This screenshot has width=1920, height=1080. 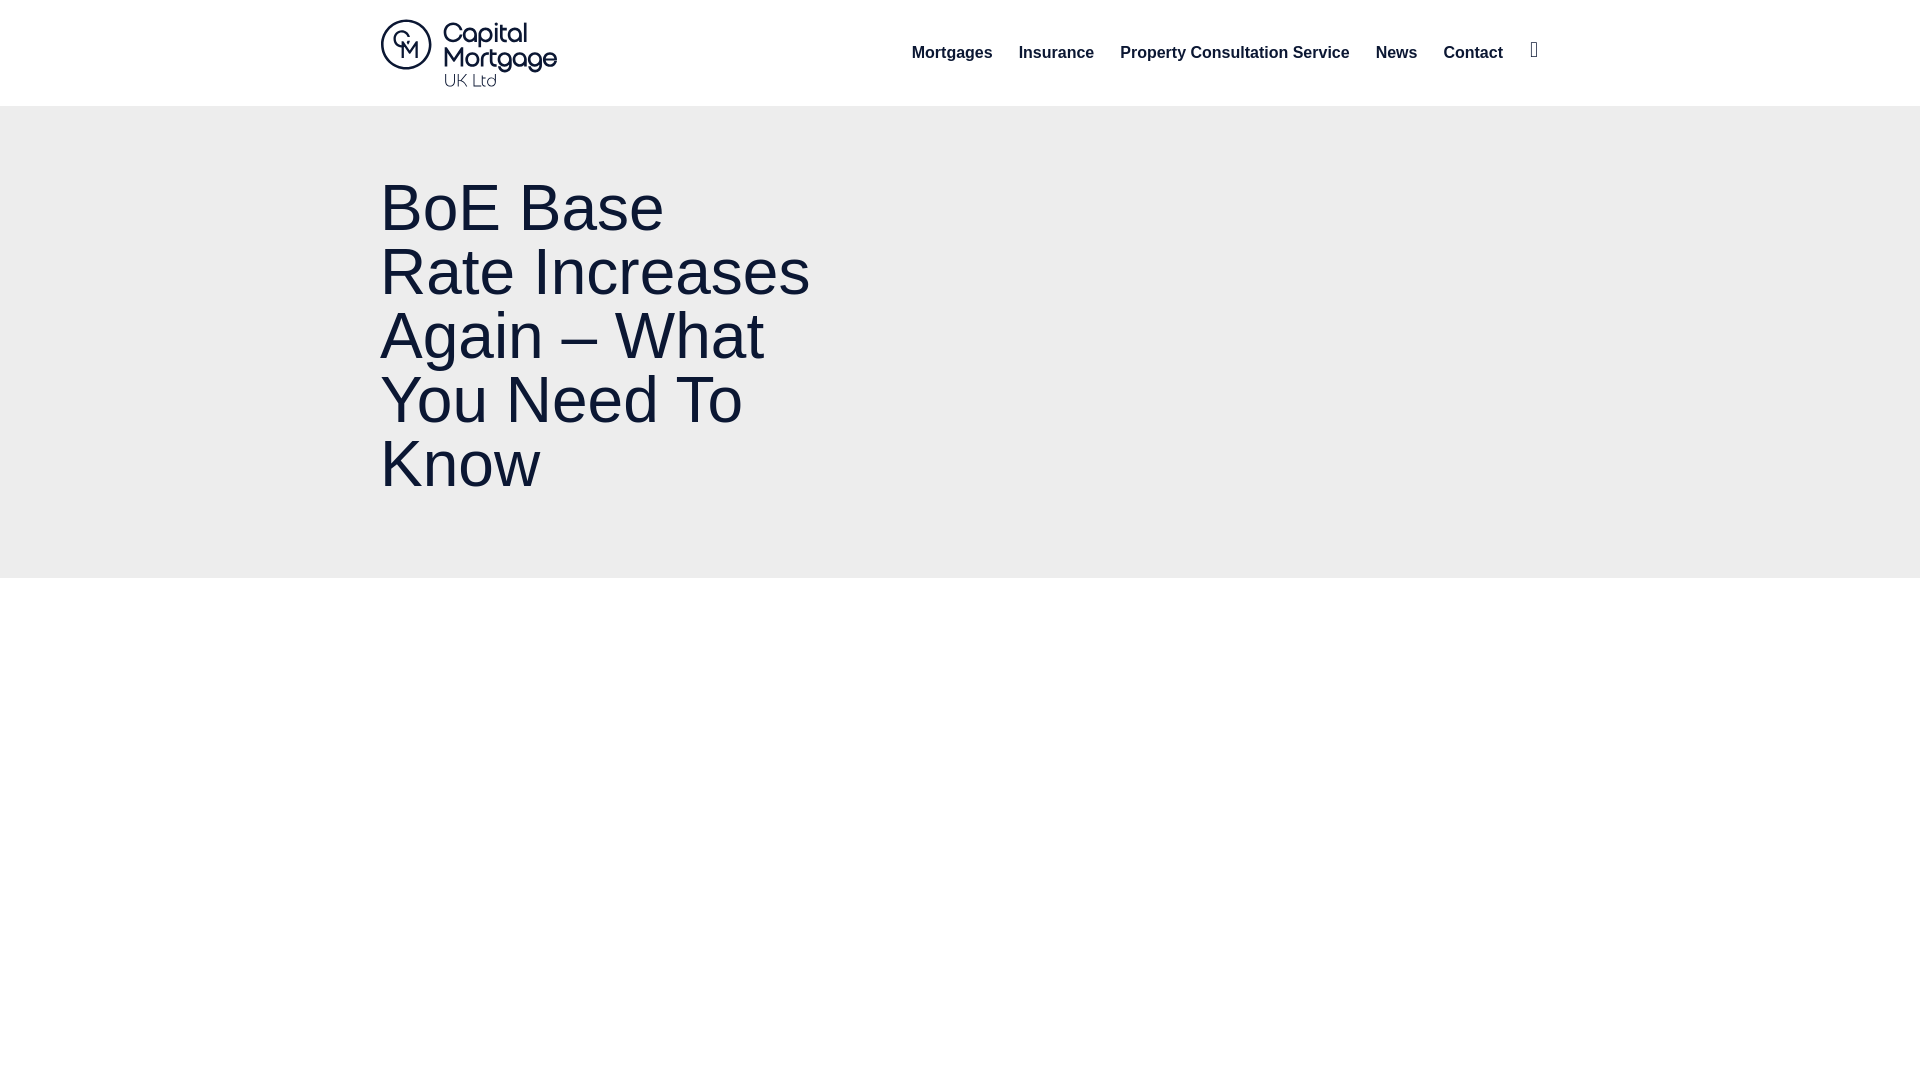 I want to click on News, so click(x=1397, y=52).